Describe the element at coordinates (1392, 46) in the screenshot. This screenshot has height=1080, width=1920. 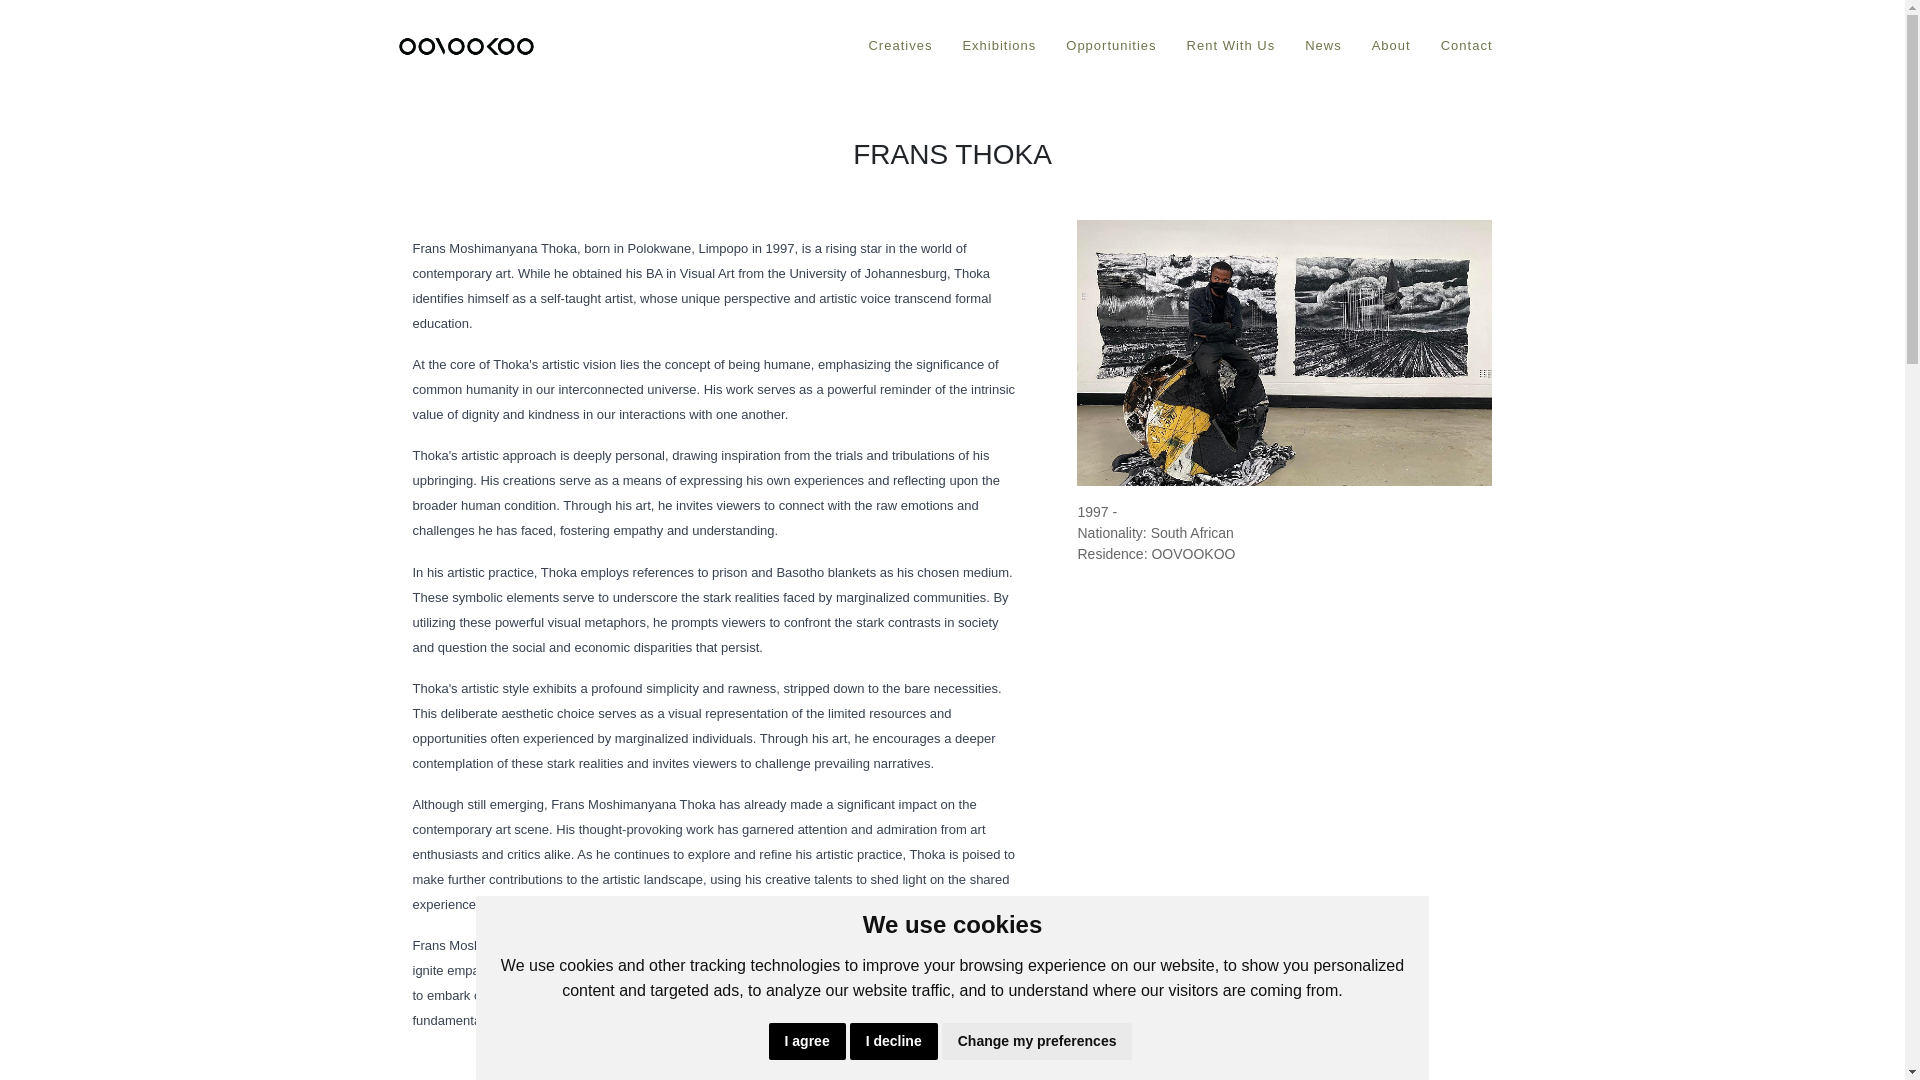
I see `About` at that location.